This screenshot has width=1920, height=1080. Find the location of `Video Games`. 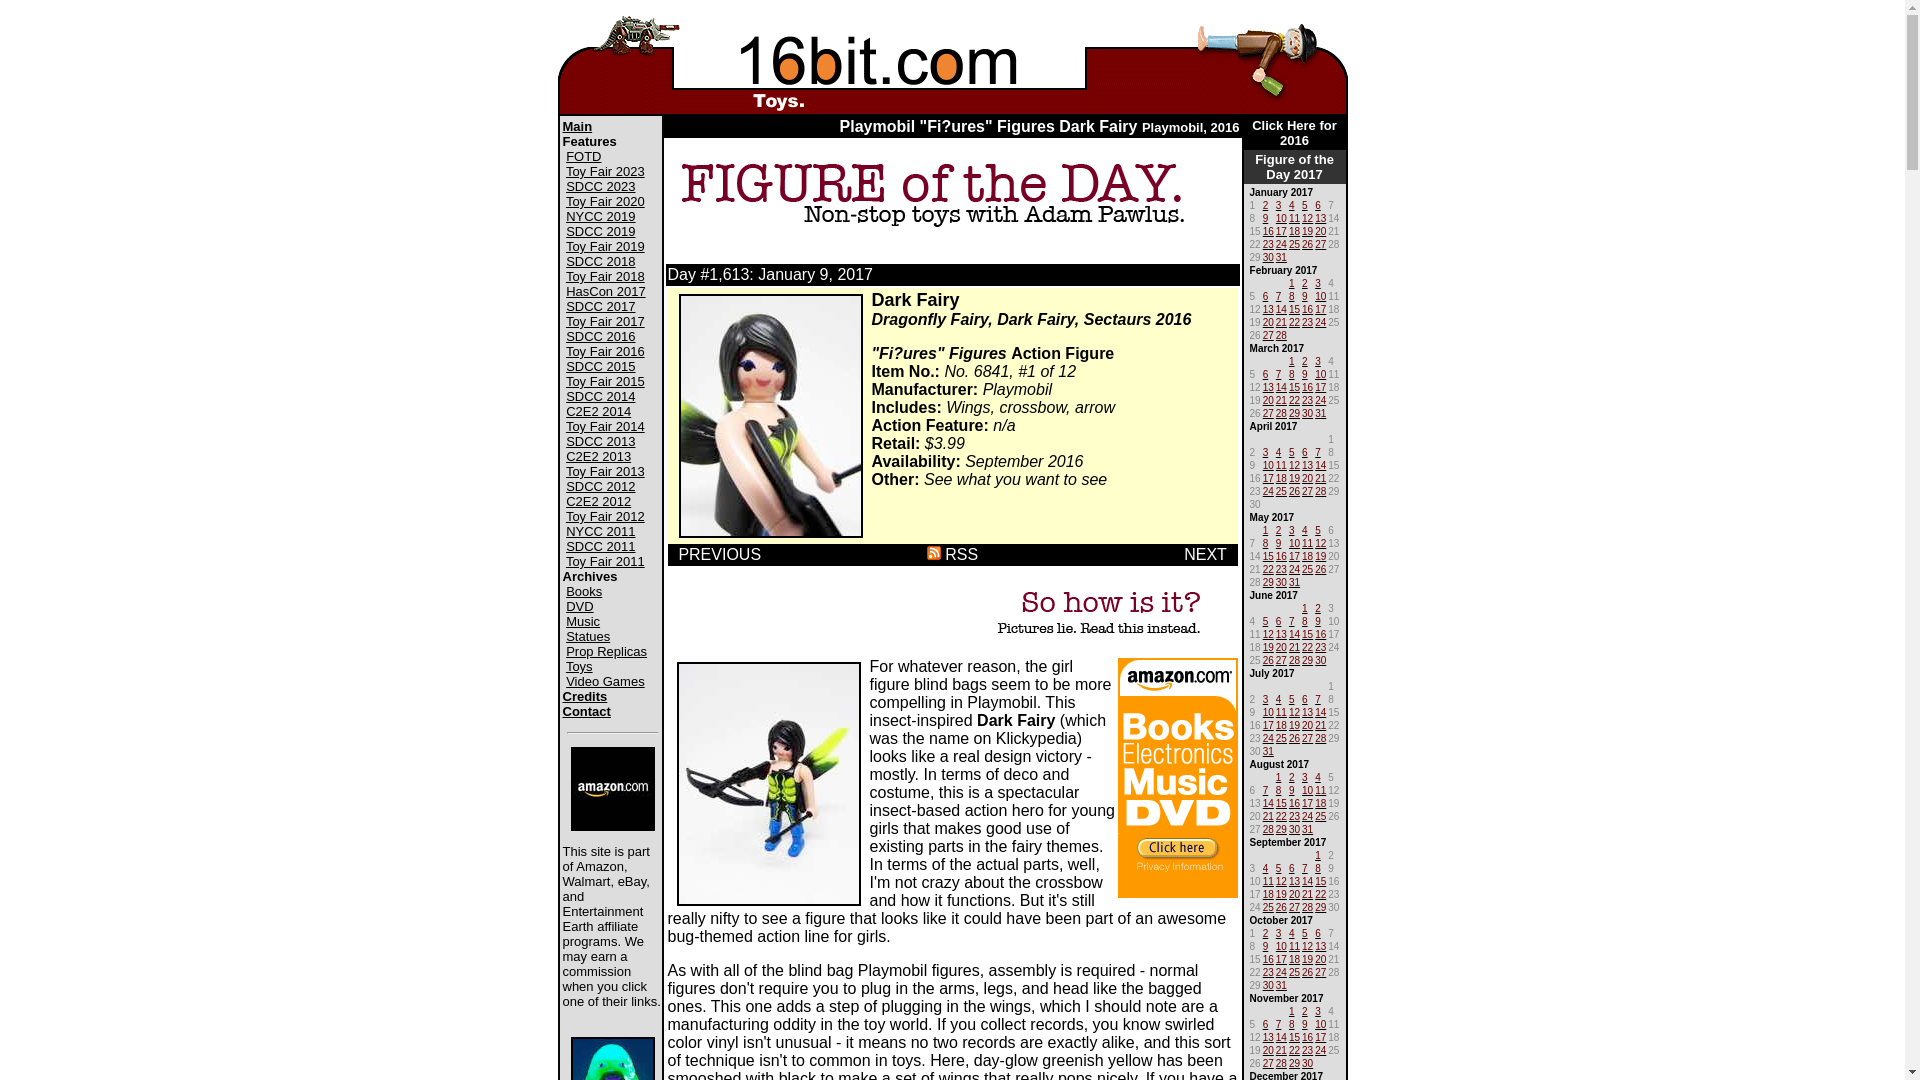

Video Games is located at coordinates (606, 682).